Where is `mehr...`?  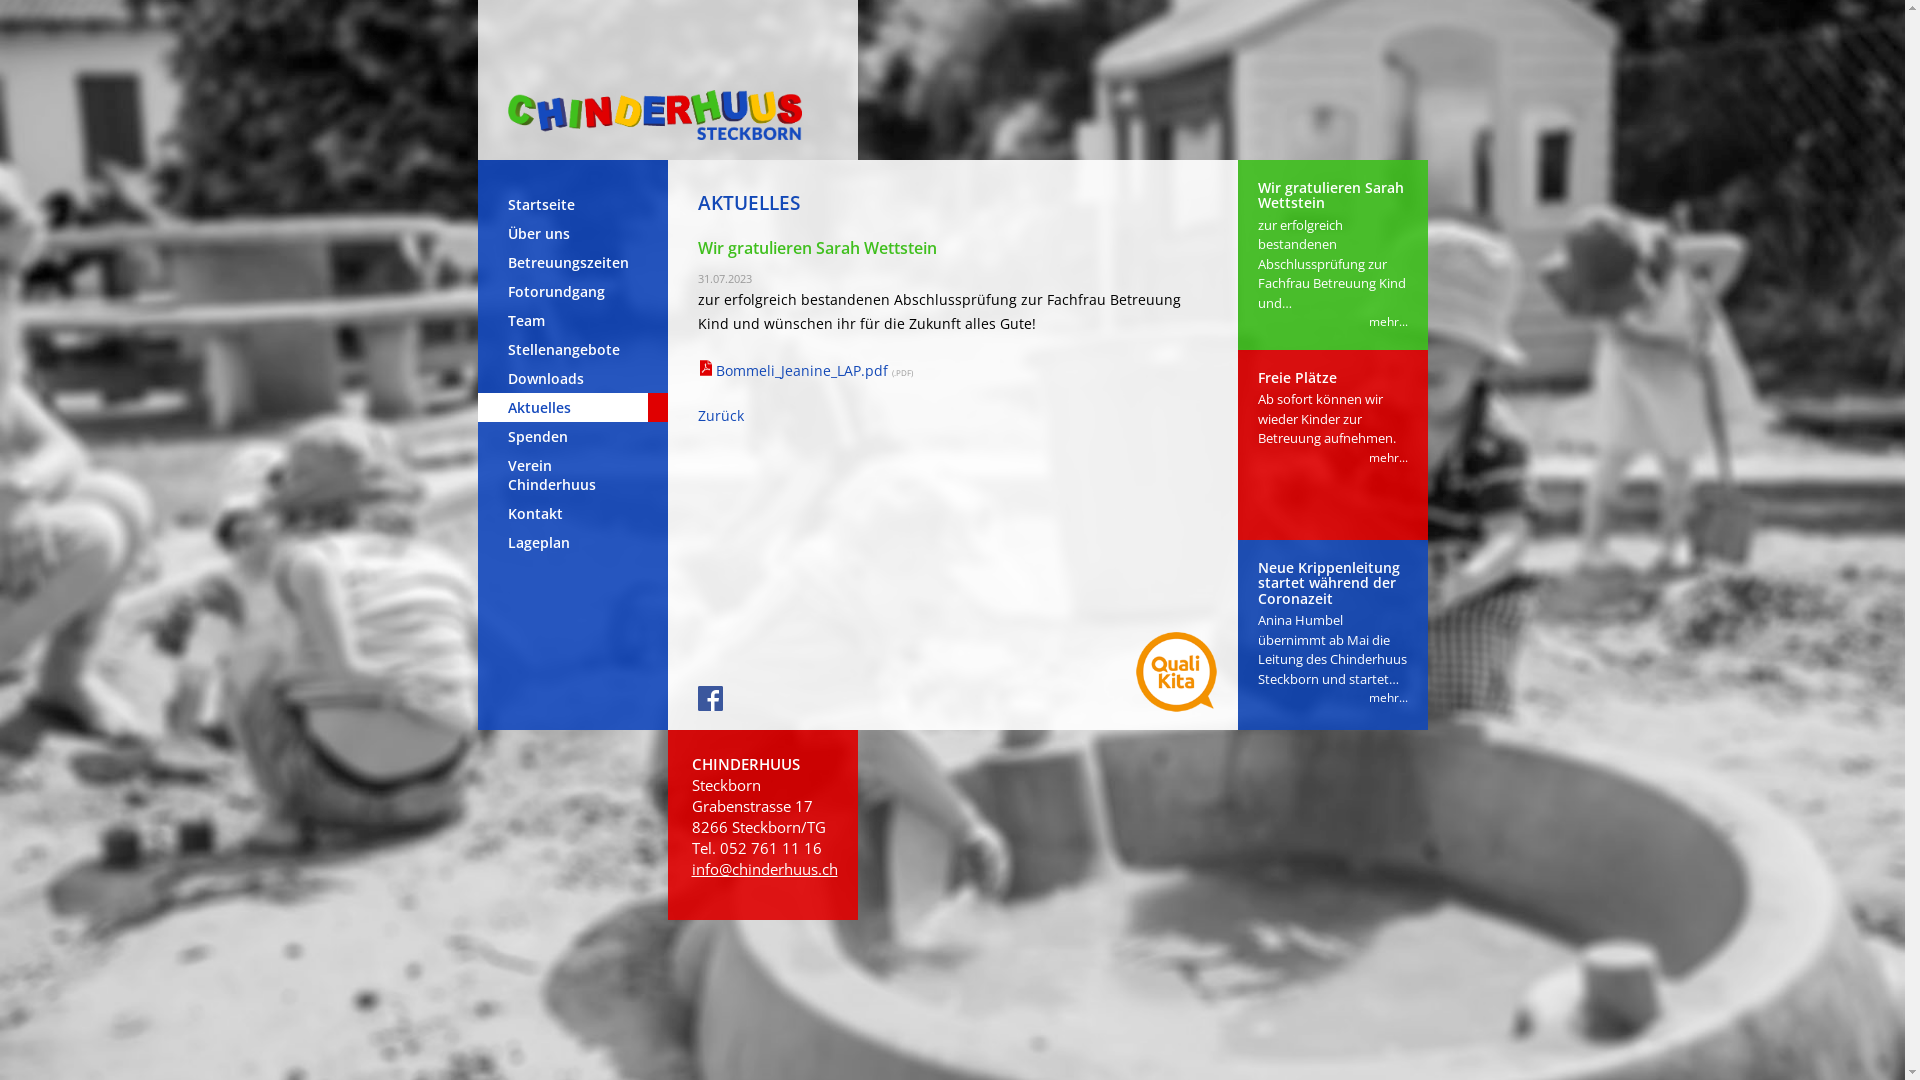
mehr... is located at coordinates (1388, 322).